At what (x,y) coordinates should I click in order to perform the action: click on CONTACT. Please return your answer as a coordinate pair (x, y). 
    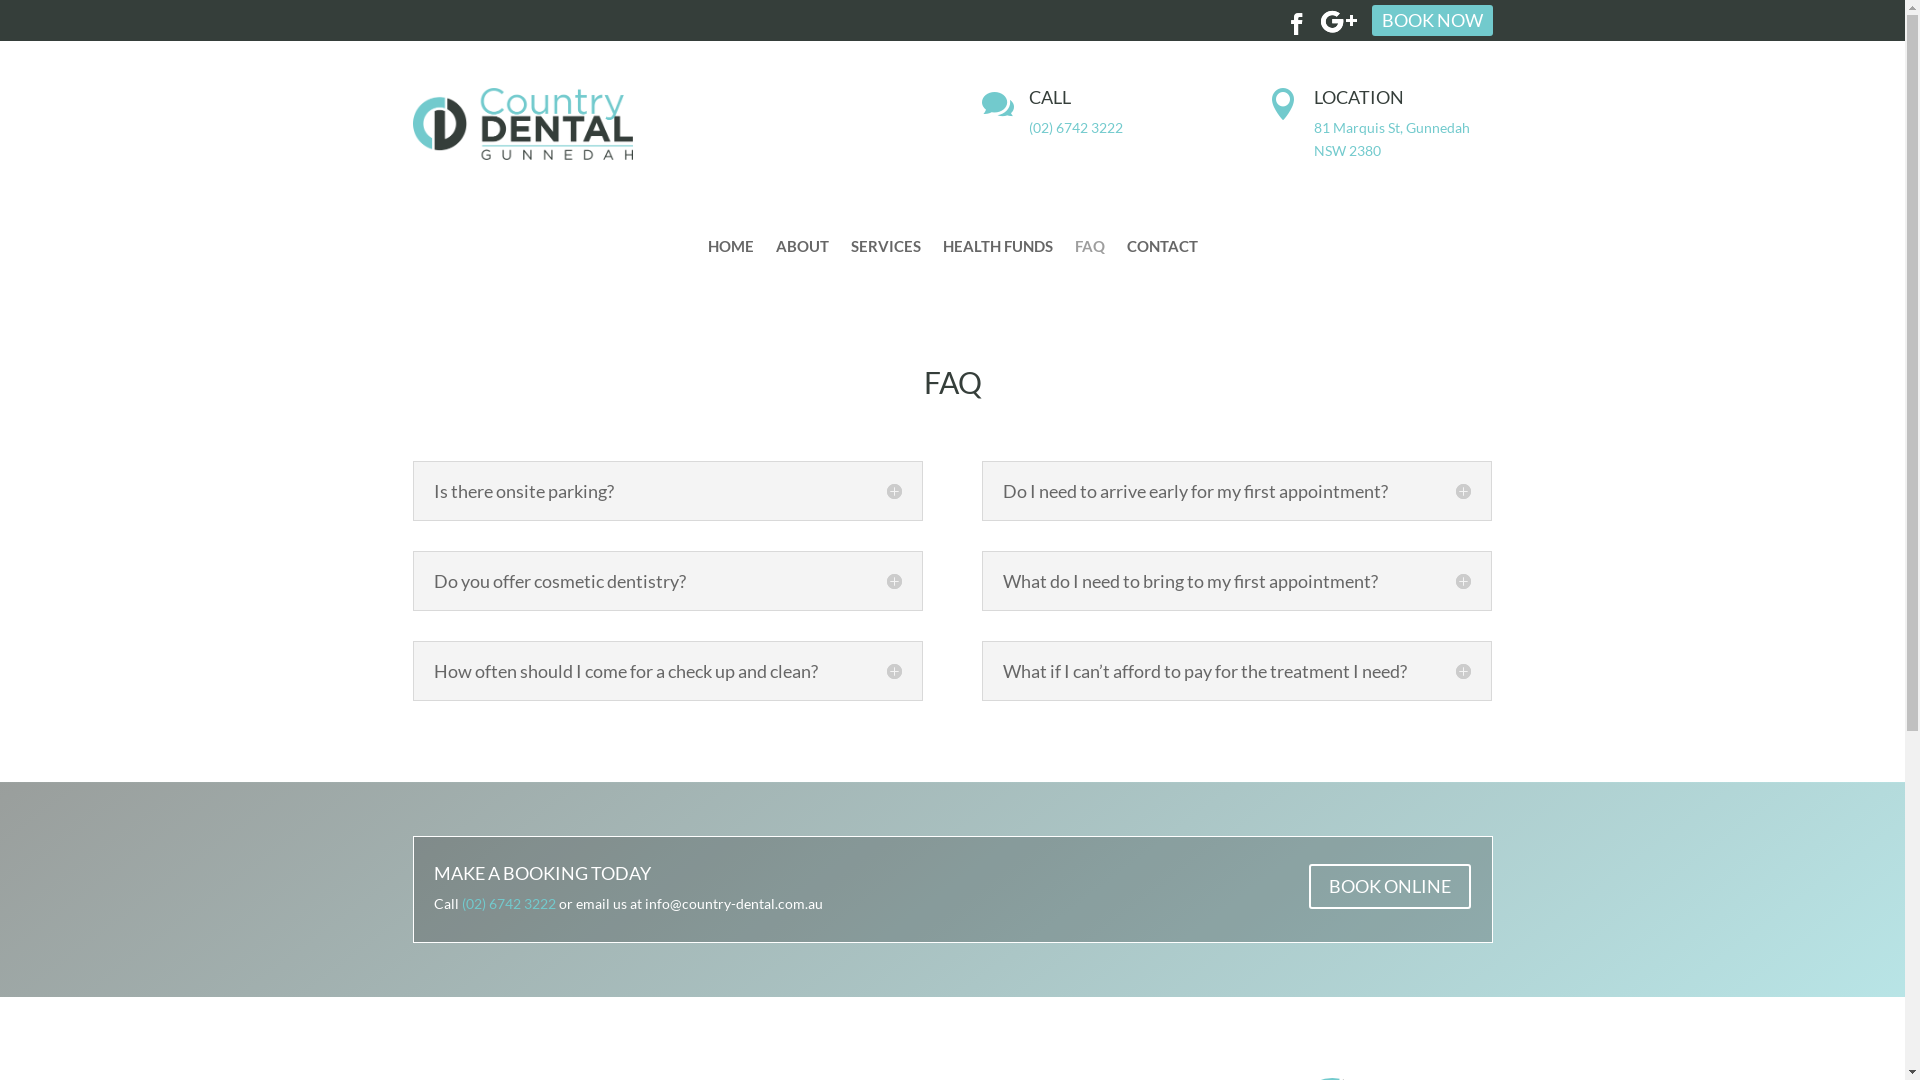
    Looking at the image, I should click on (1162, 232).